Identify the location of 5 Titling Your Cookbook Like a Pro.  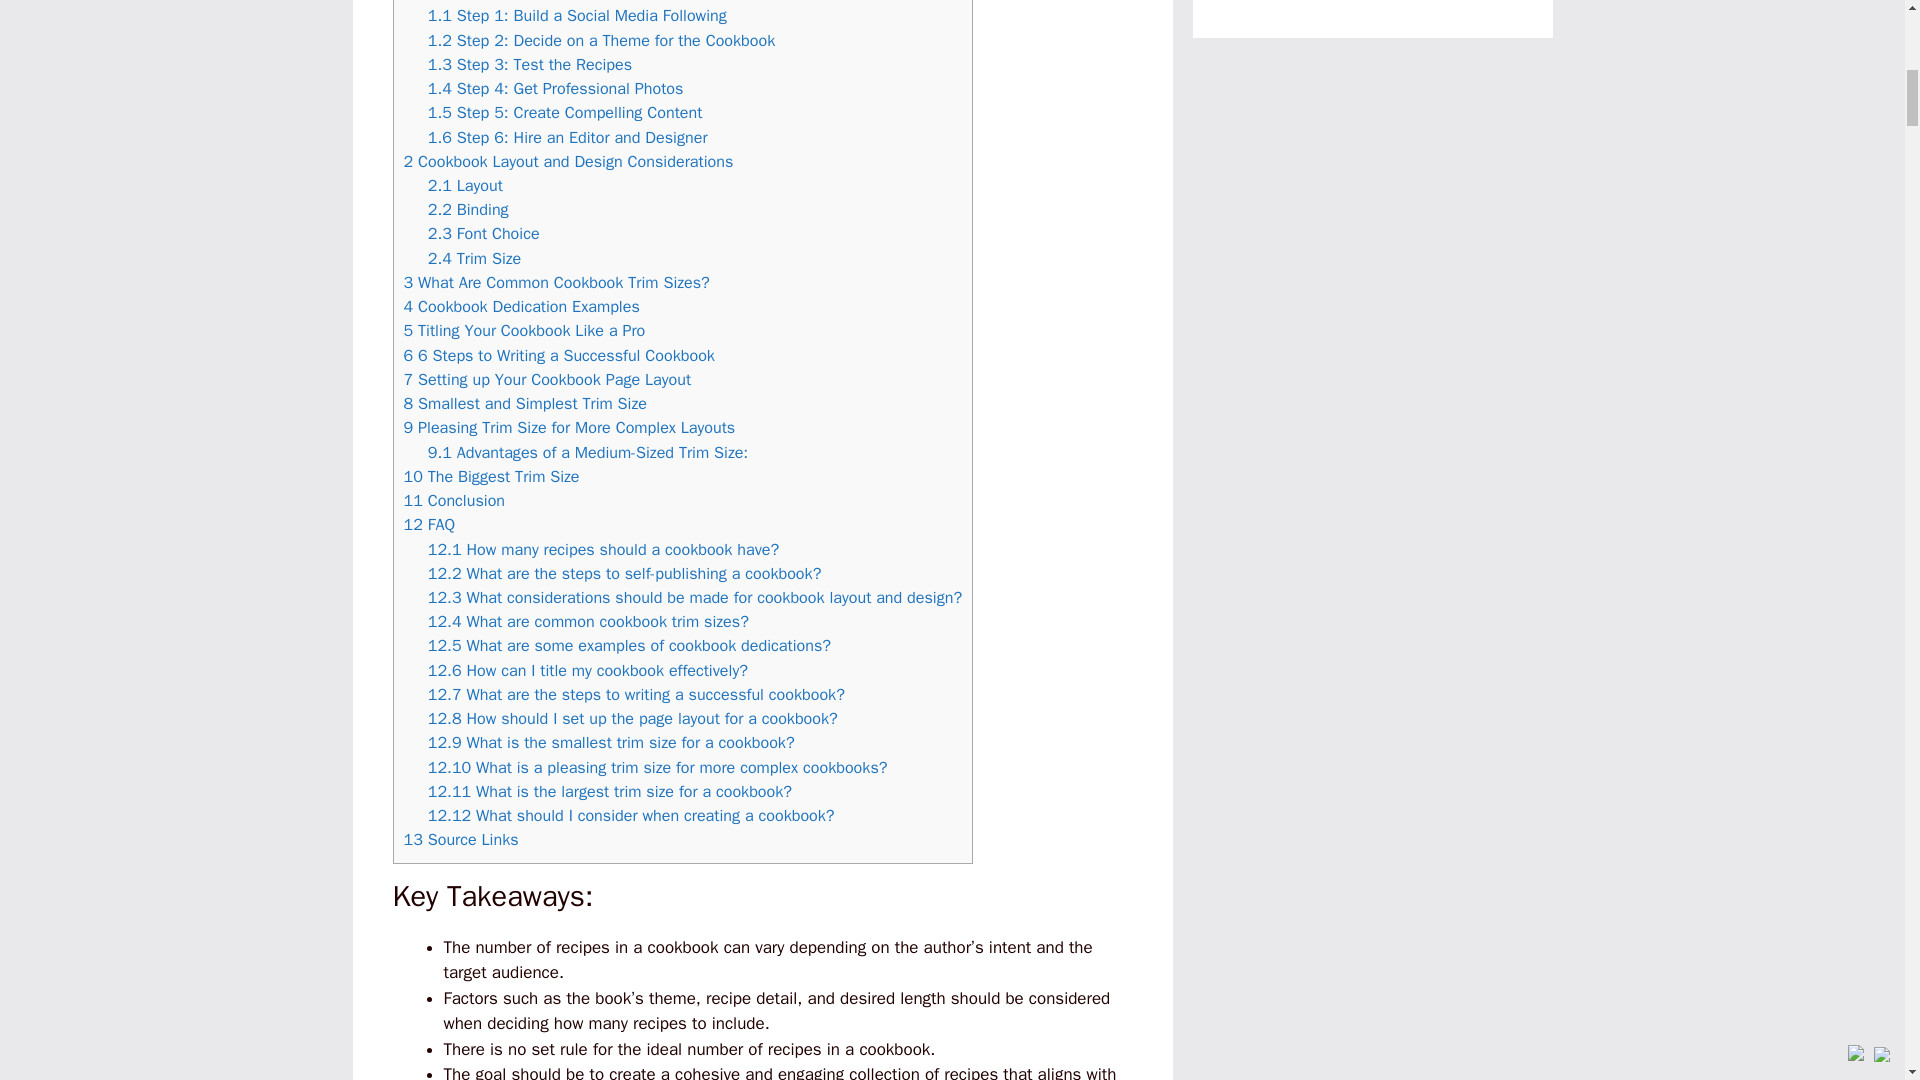
(524, 330).